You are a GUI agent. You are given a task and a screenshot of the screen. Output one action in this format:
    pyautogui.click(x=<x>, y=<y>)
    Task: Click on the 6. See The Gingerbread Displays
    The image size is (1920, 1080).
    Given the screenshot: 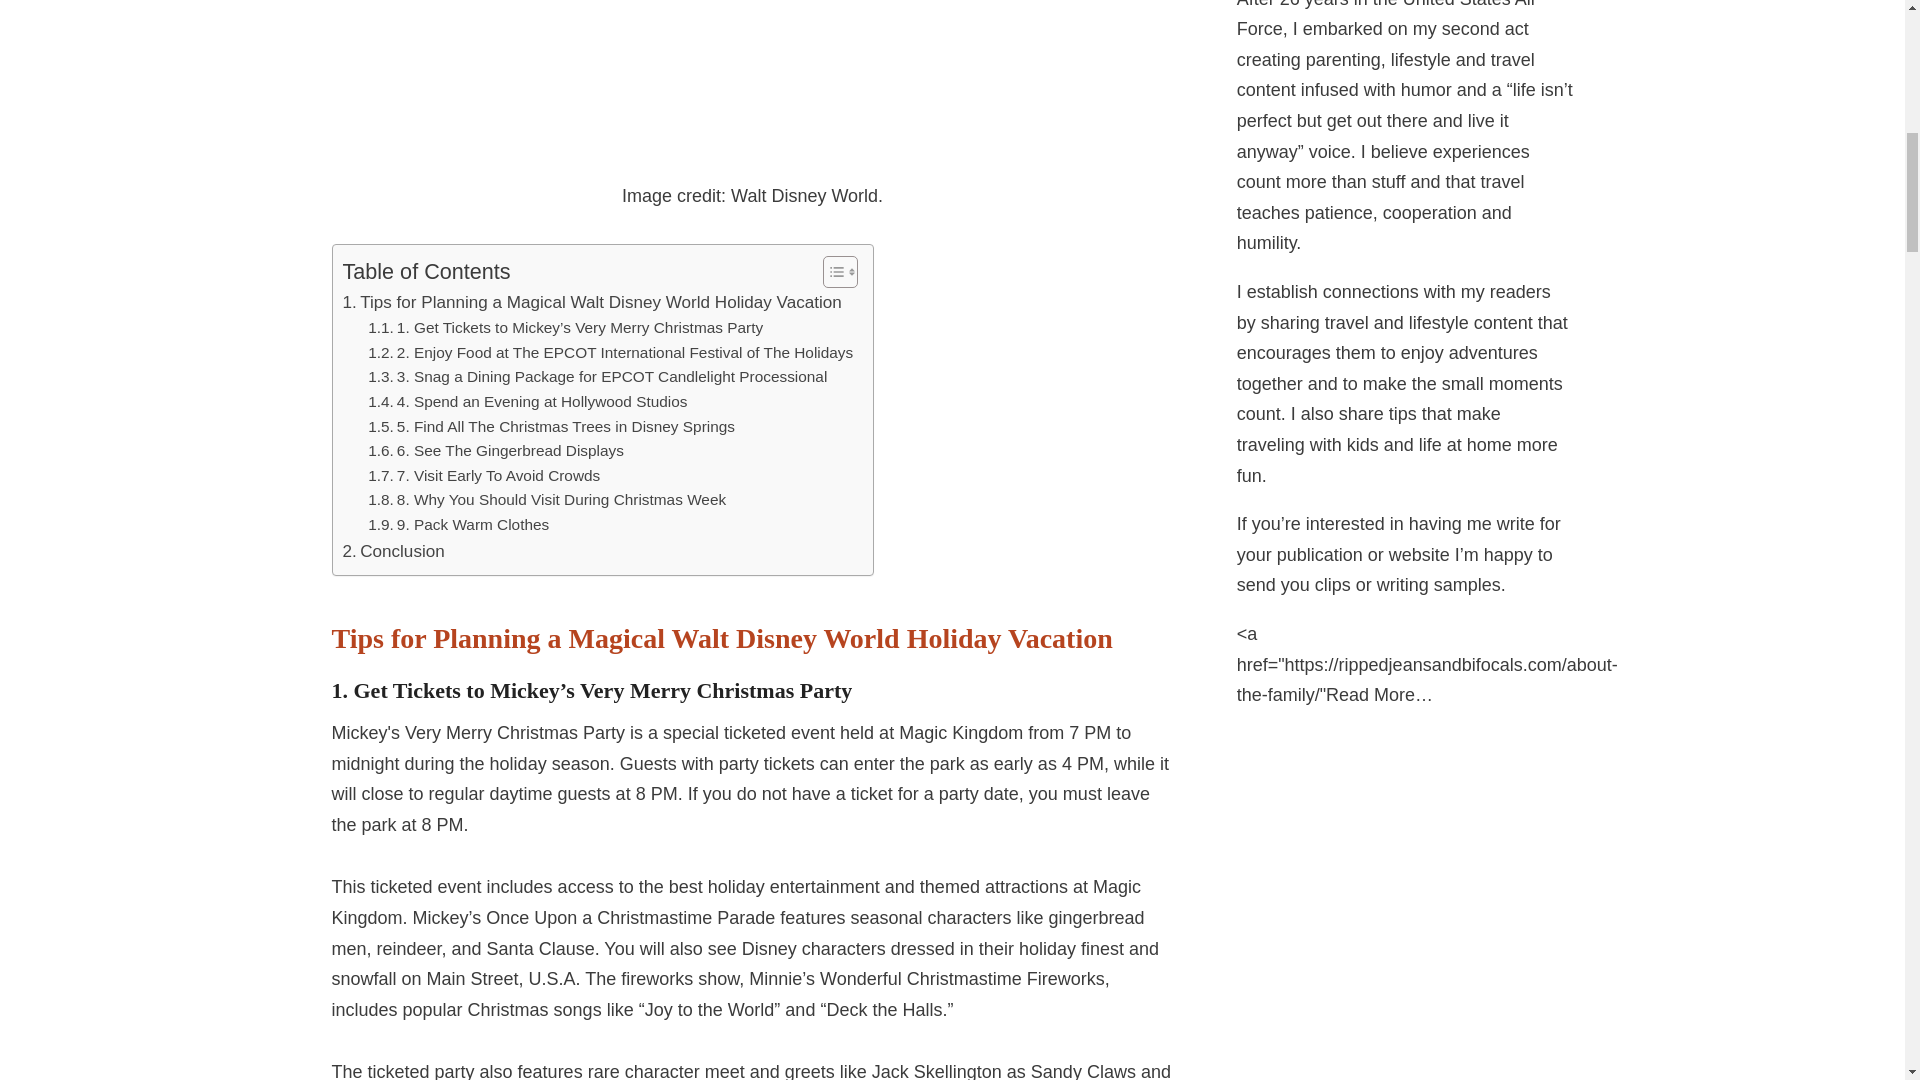 What is the action you would take?
    pyautogui.click(x=496, y=451)
    